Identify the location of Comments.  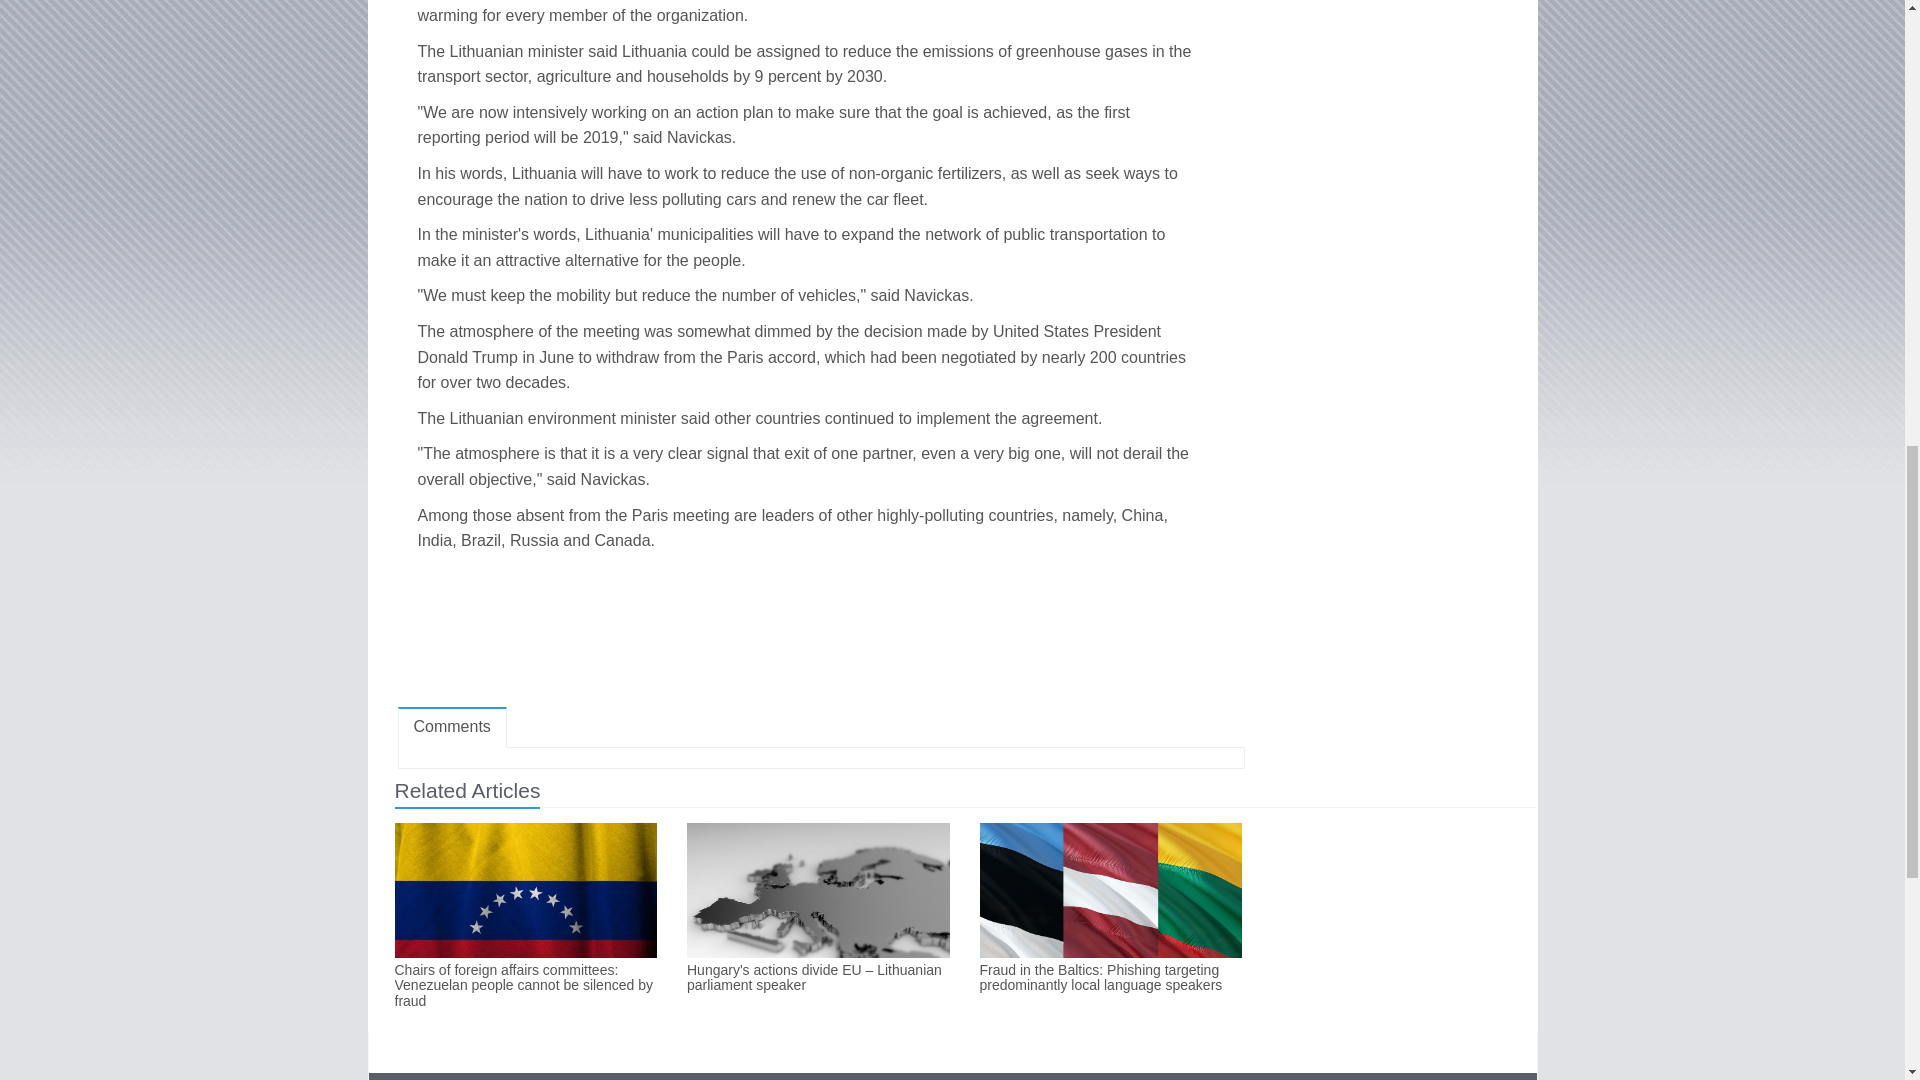
(452, 728).